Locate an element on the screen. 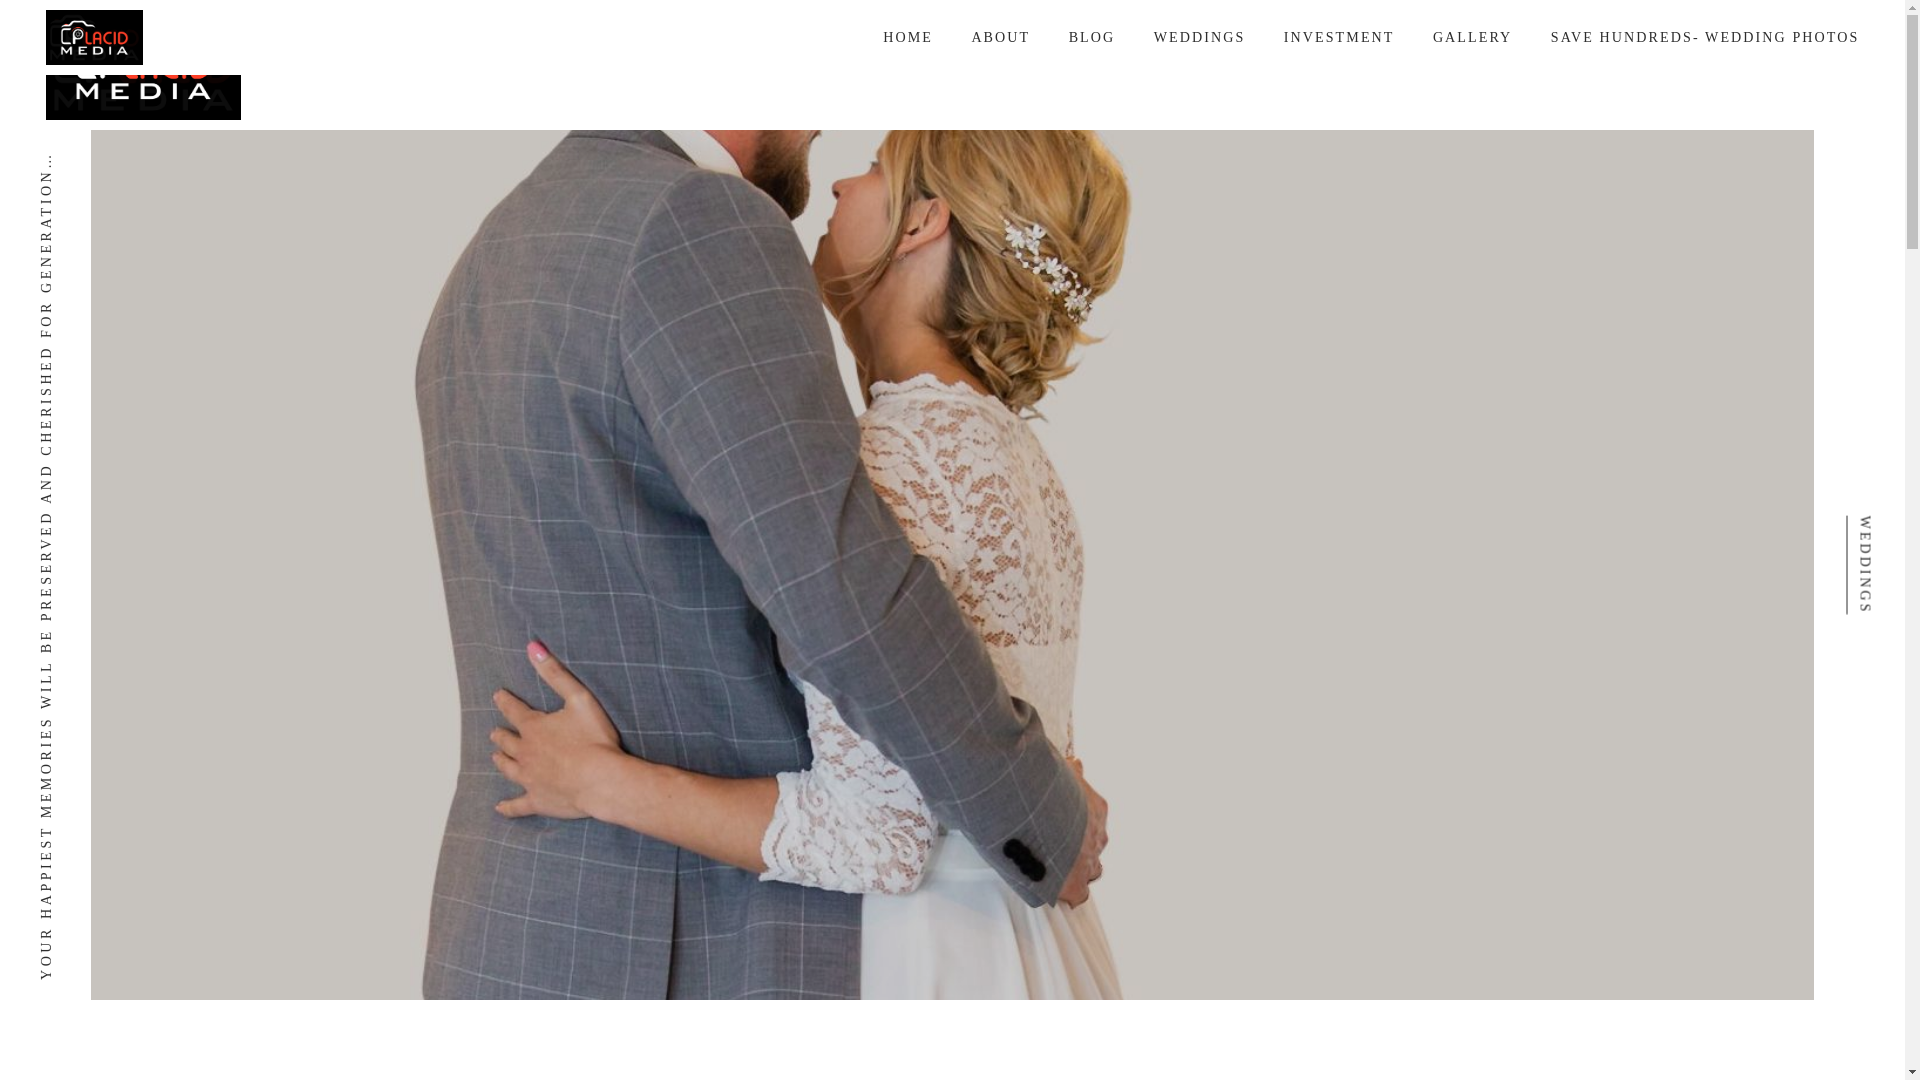  ABOUT is located at coordinates (1000, 64).